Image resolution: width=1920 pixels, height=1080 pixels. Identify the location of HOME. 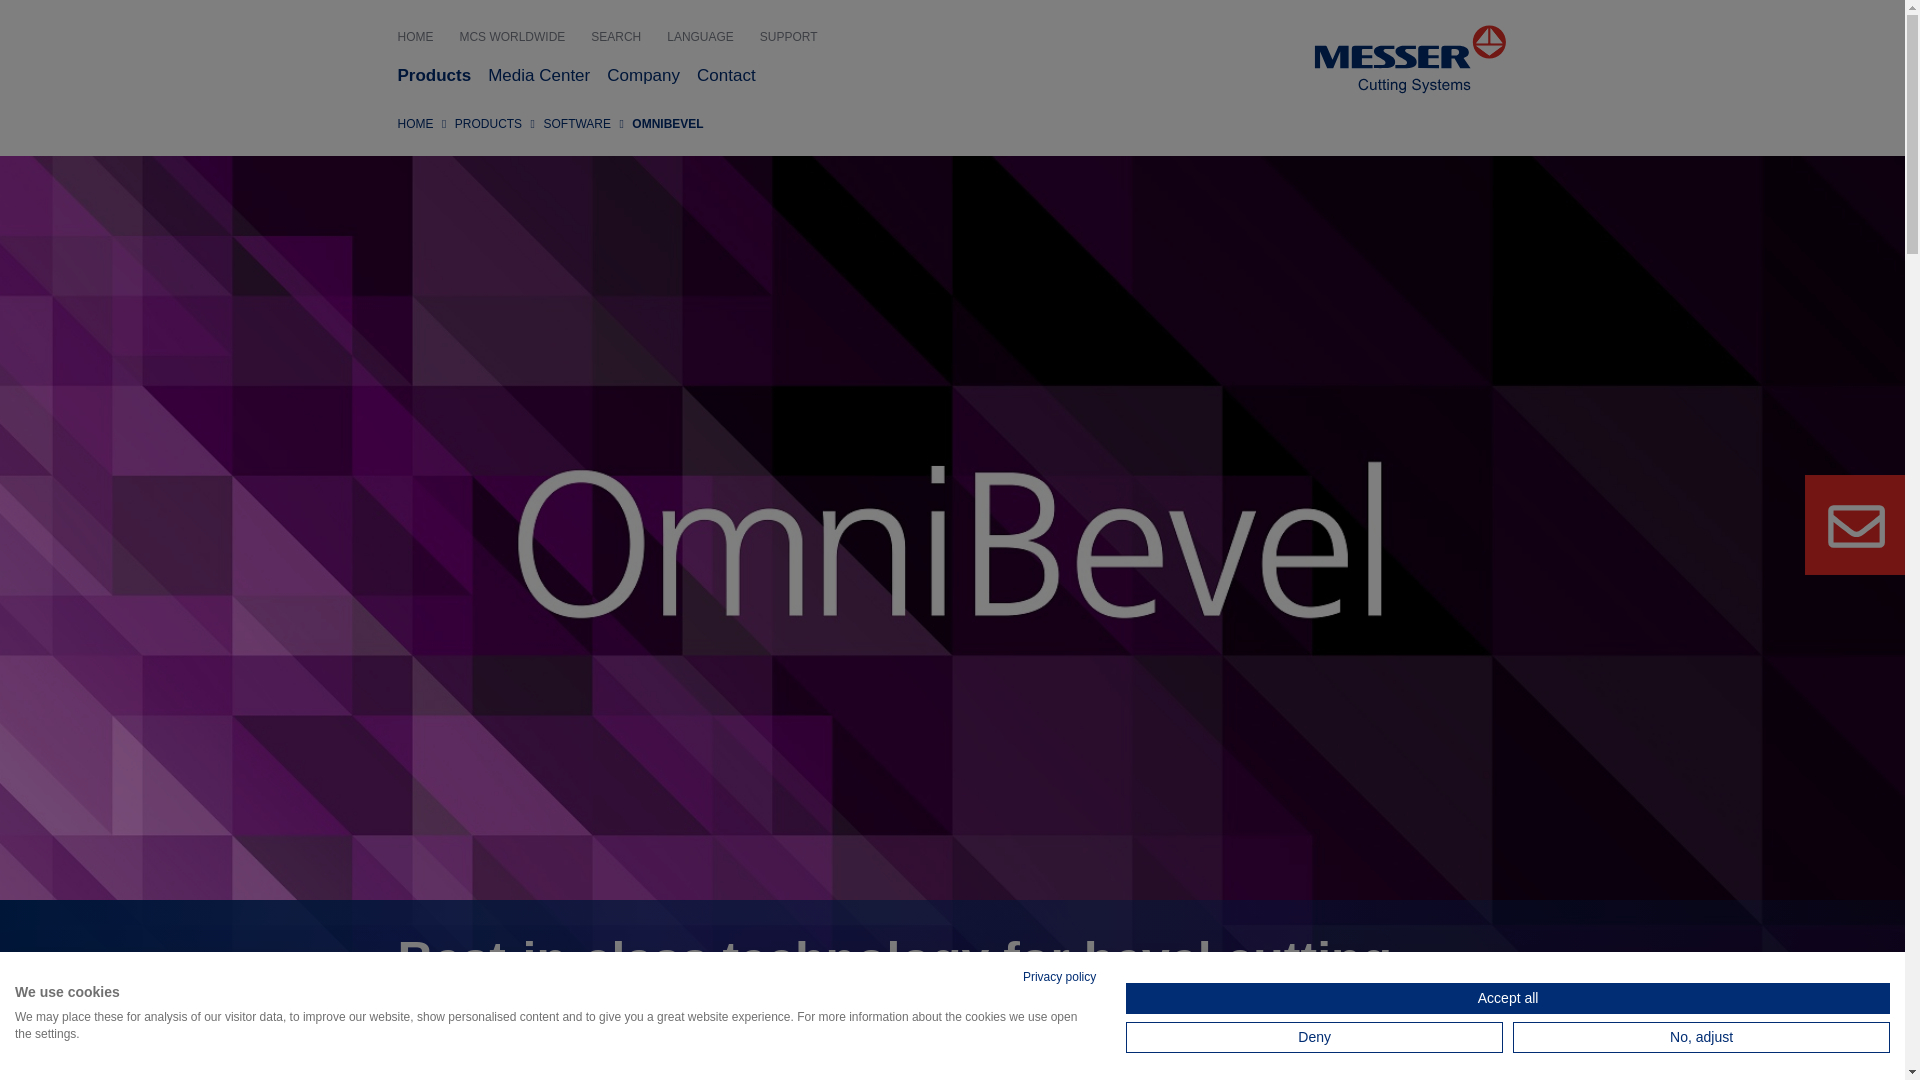
(424, 38).